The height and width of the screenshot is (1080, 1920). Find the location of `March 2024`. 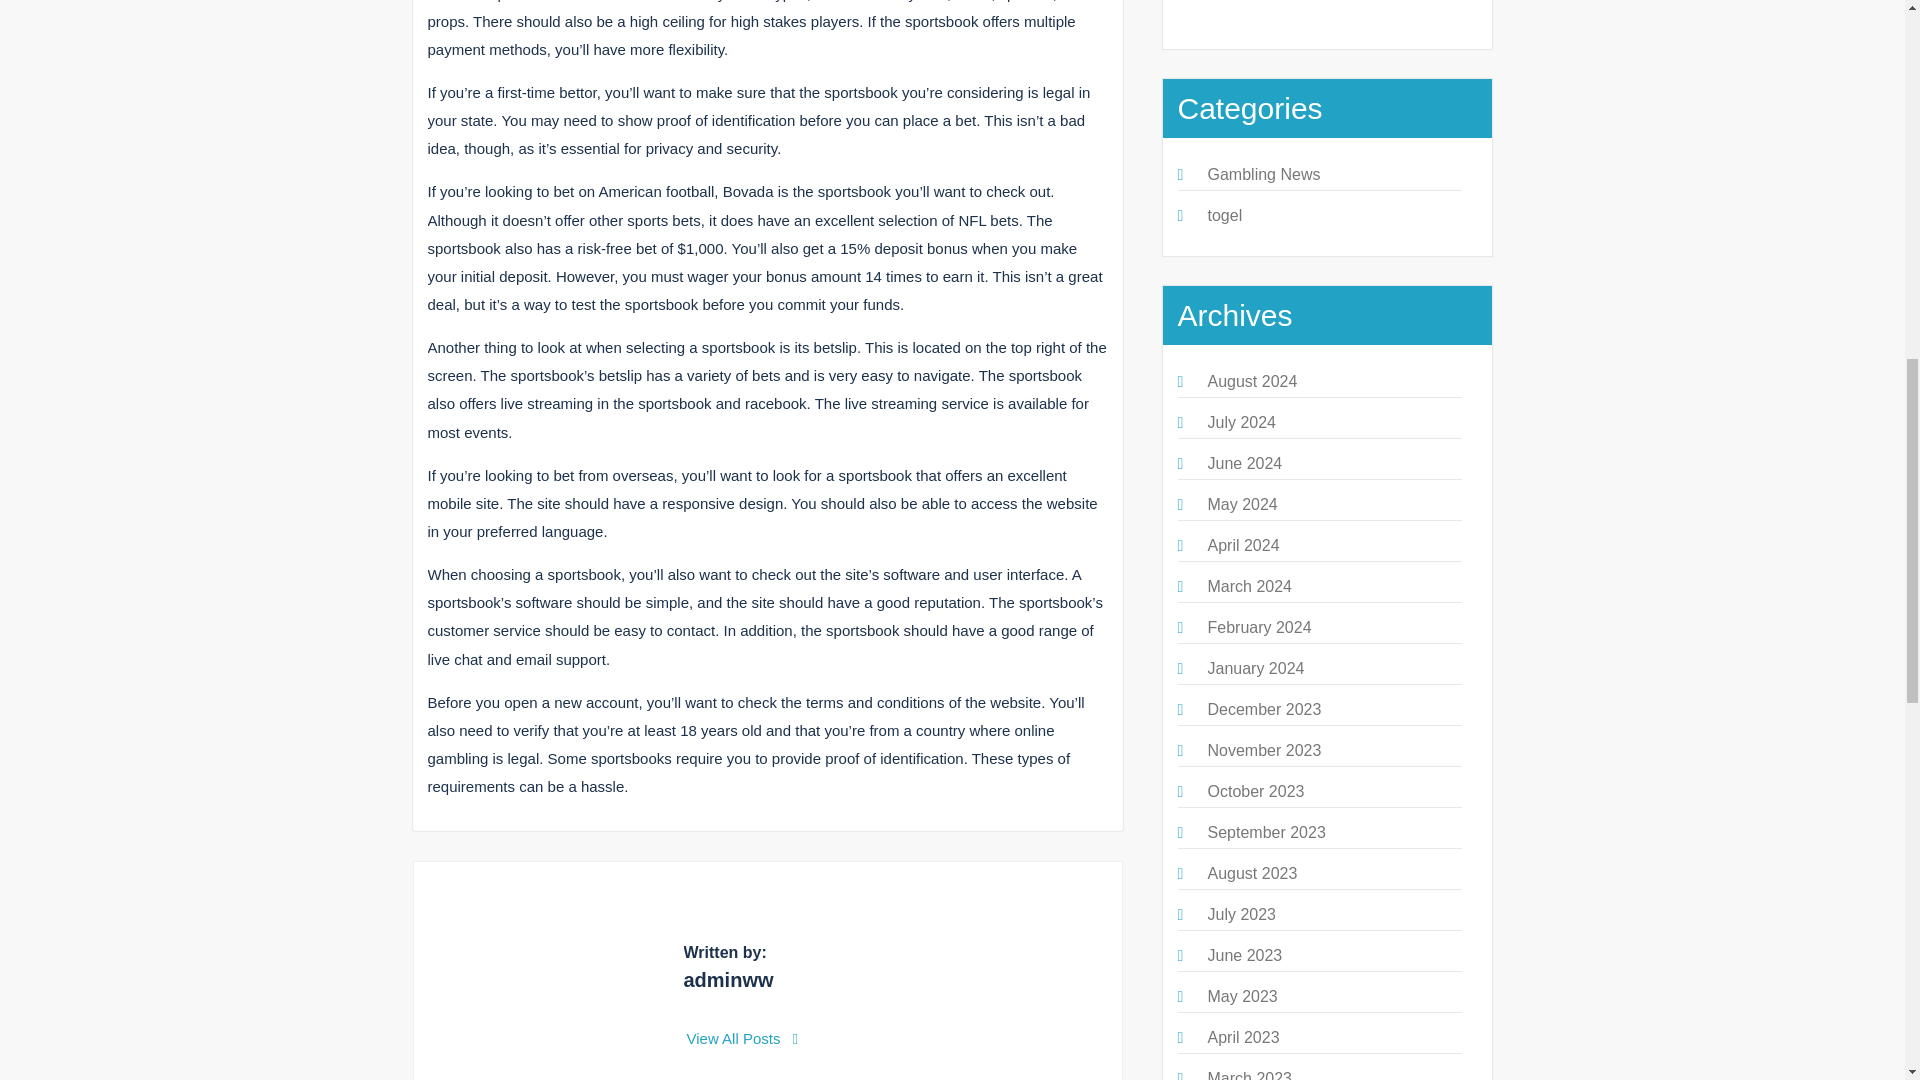

March 2024 is located at coordinates (1250, 586).